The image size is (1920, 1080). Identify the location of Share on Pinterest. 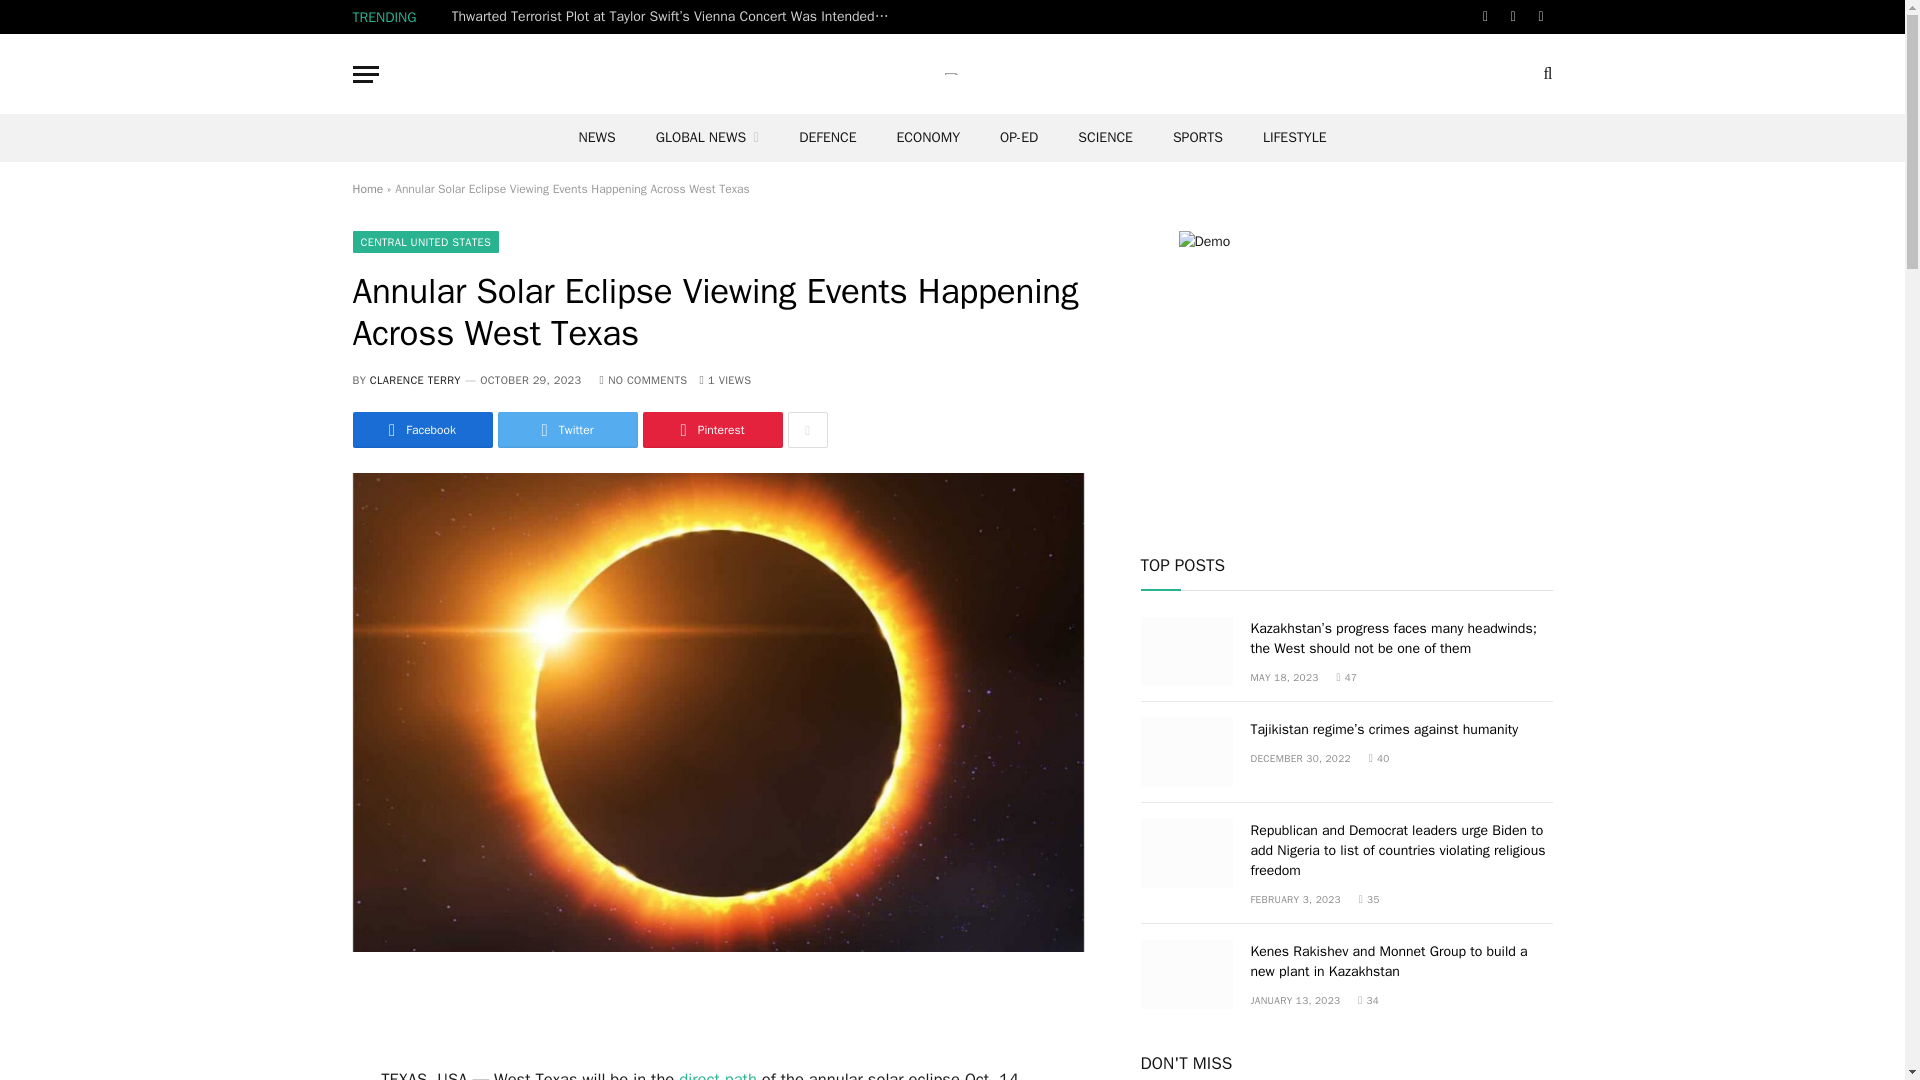
(711, 430).